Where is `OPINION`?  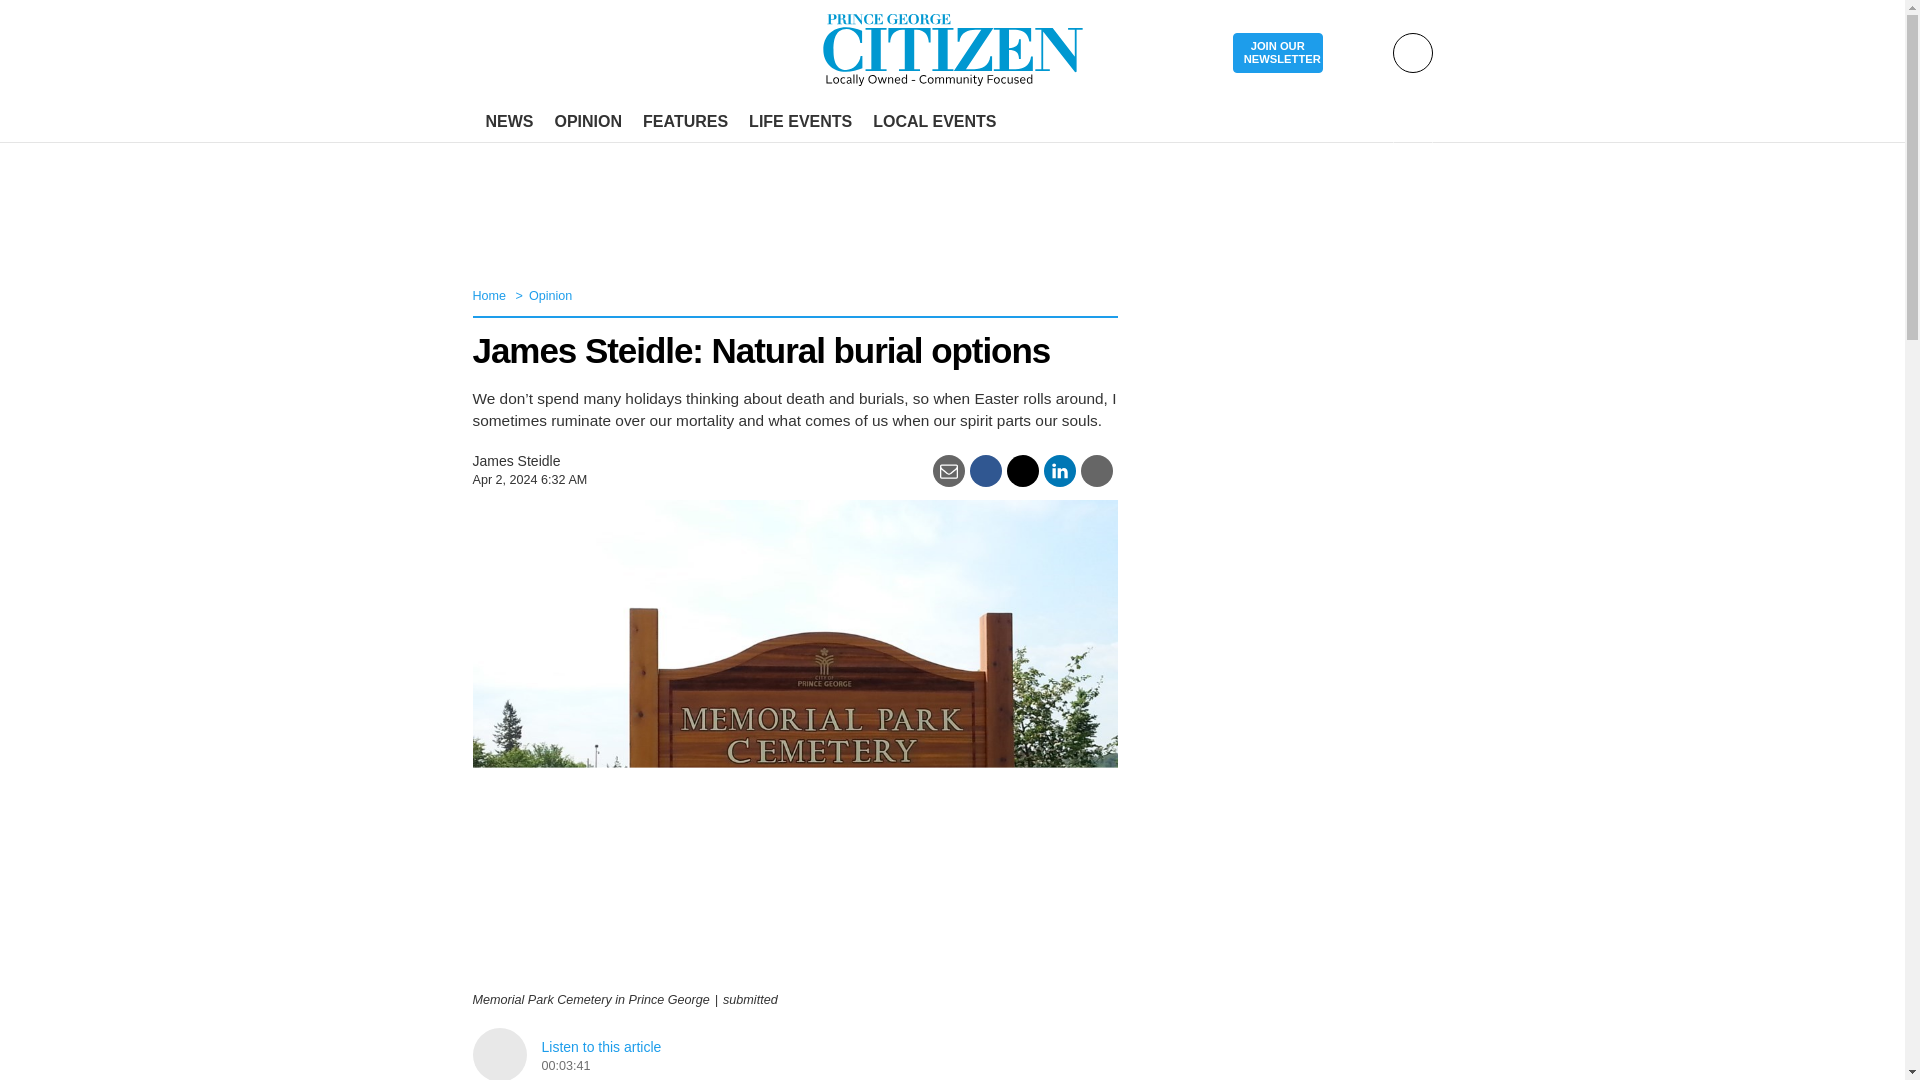 OPINION is located at coordinates (587, 122).